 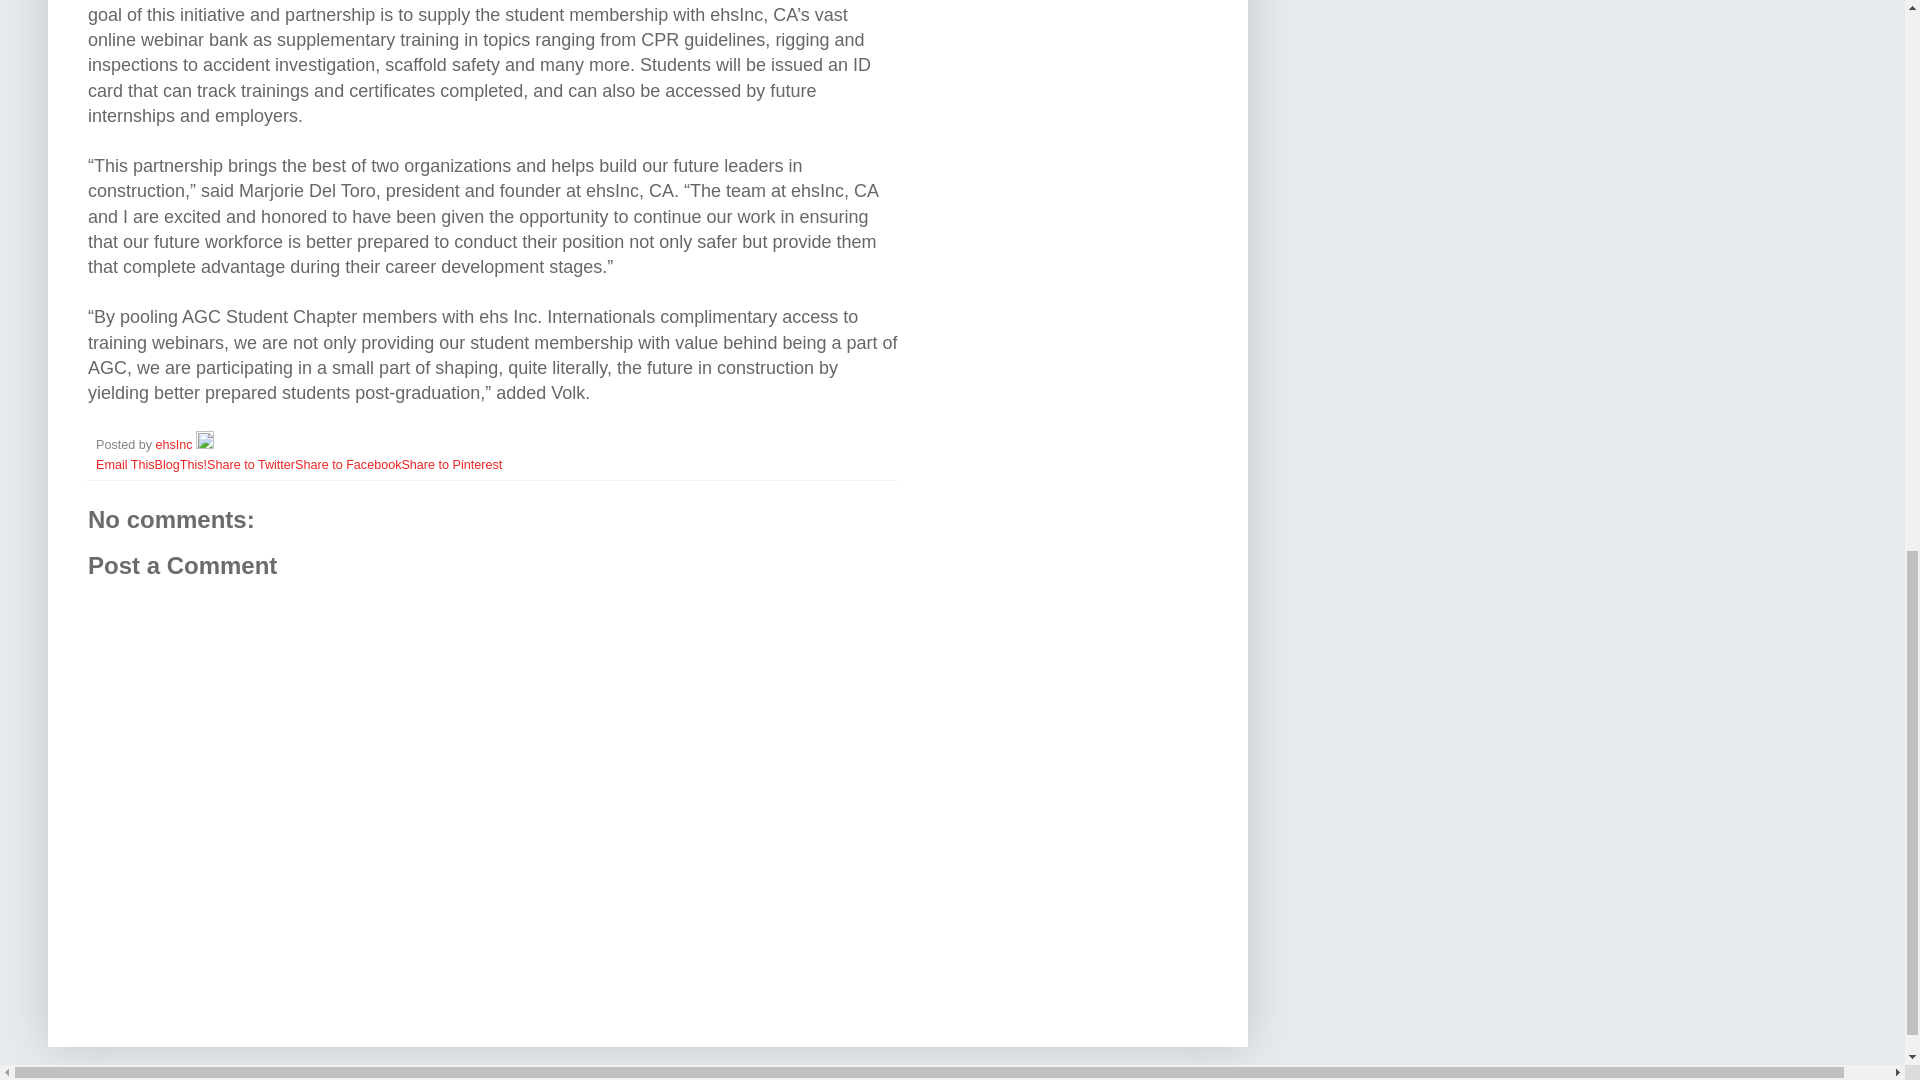 I want to click on Share to Facebook, so click(x=348, y=464).